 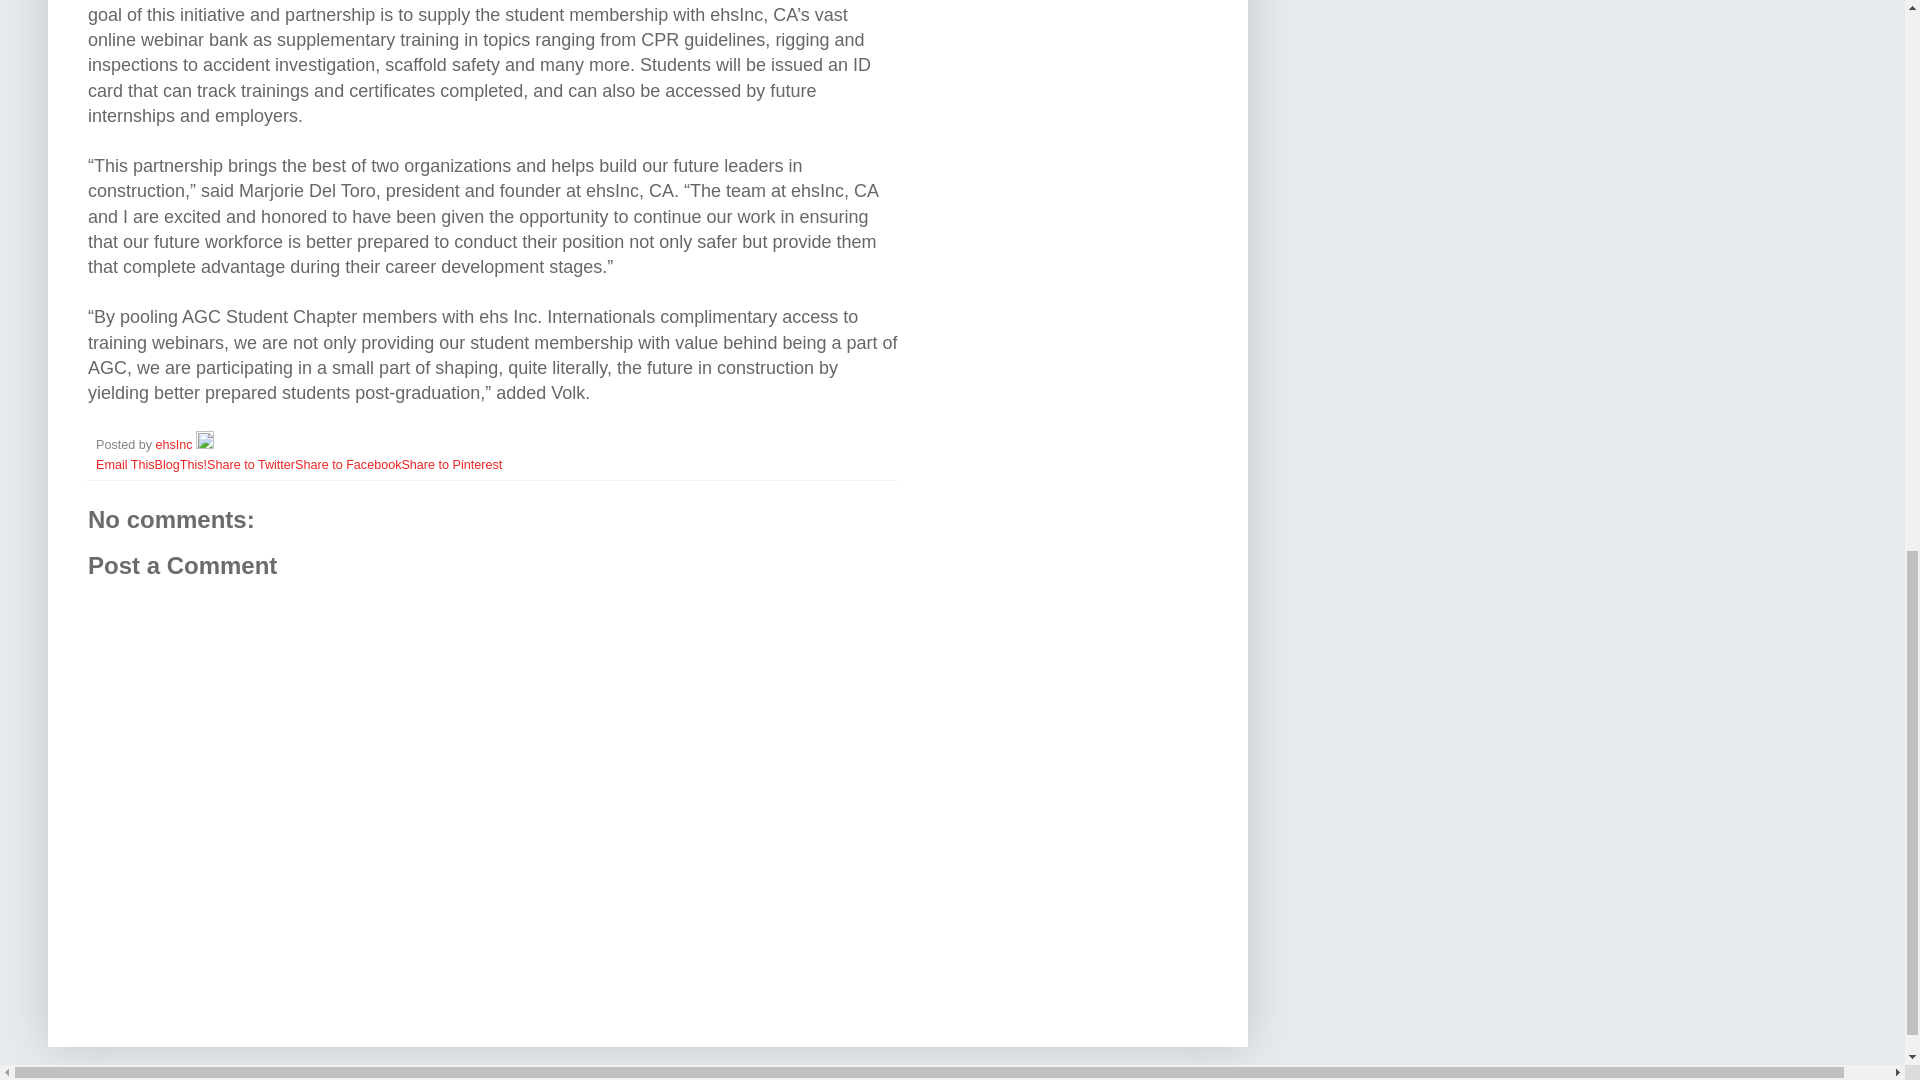 I want to click on Share to Facebook, so click(x=348, y=464).